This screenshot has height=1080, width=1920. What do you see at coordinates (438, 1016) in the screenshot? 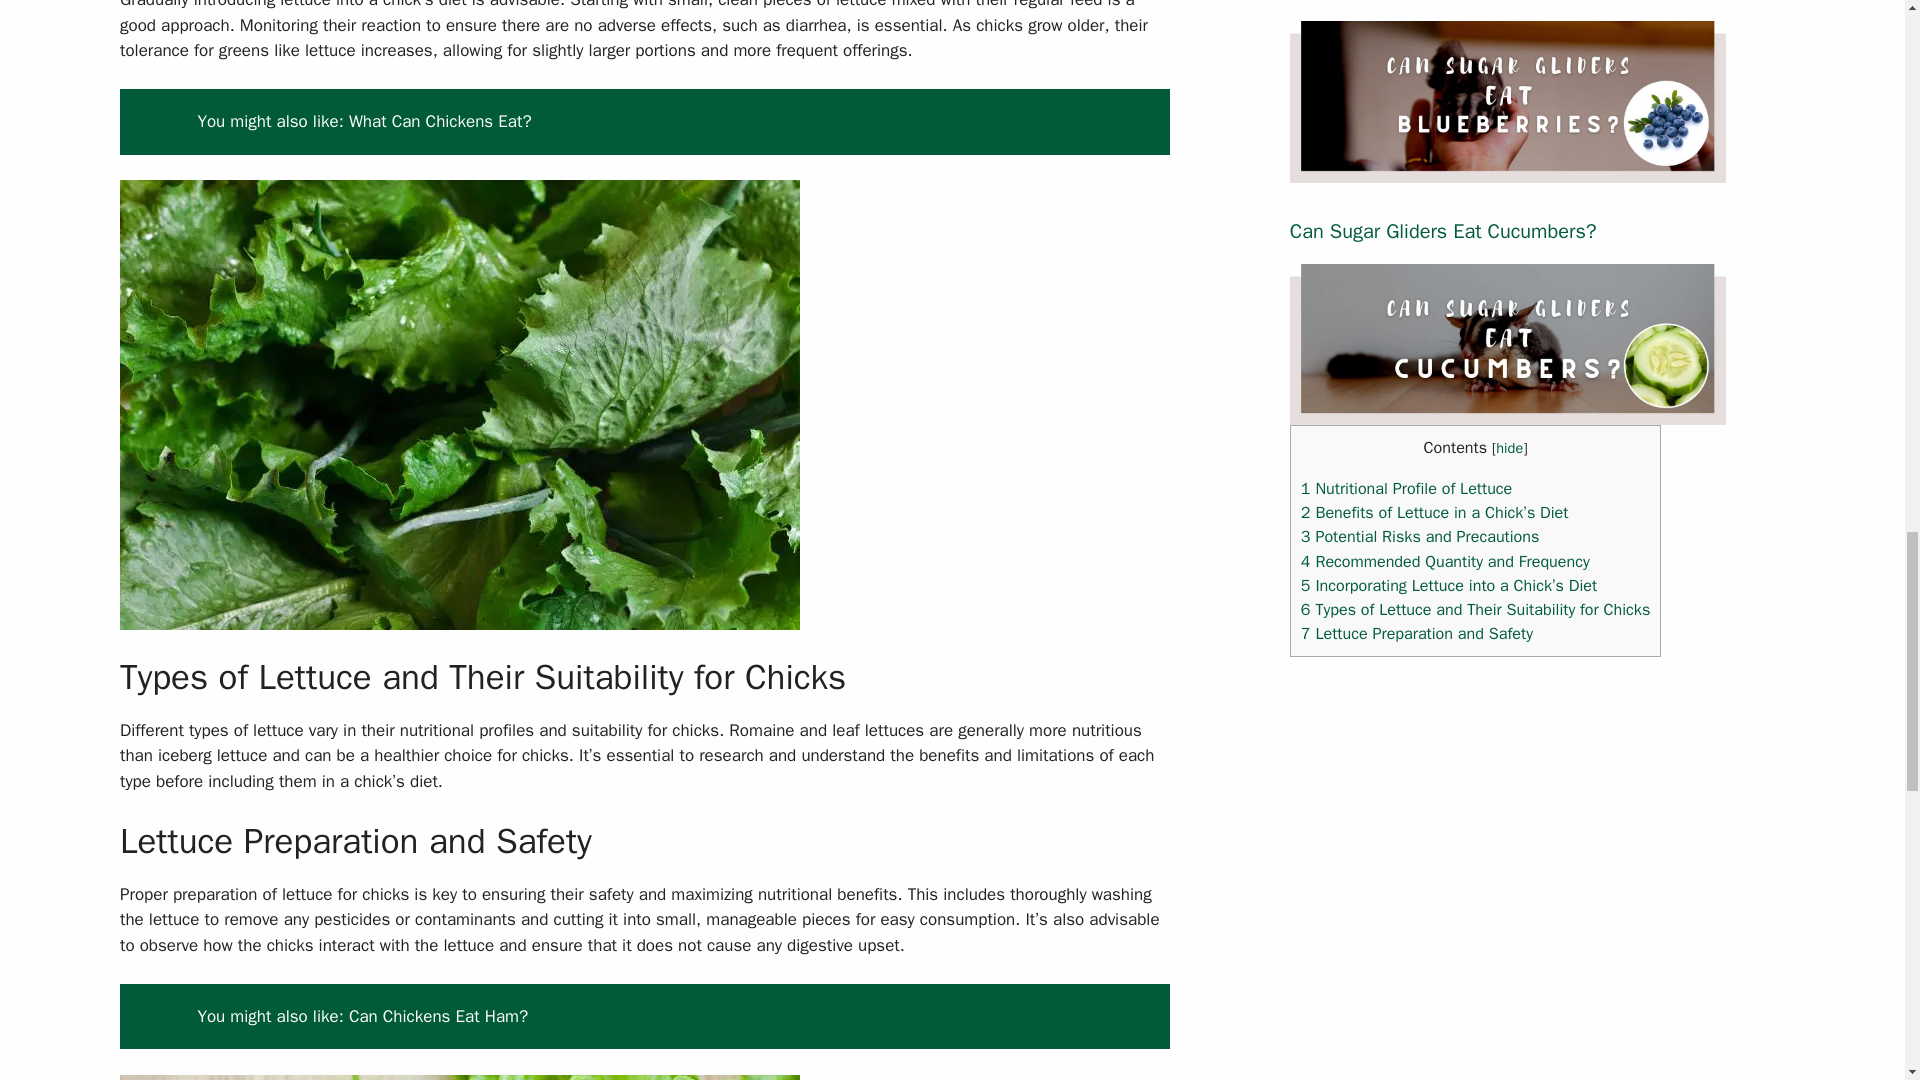
I see `Can Chickens Eat Ham?` at bounding box center [438, 1016].